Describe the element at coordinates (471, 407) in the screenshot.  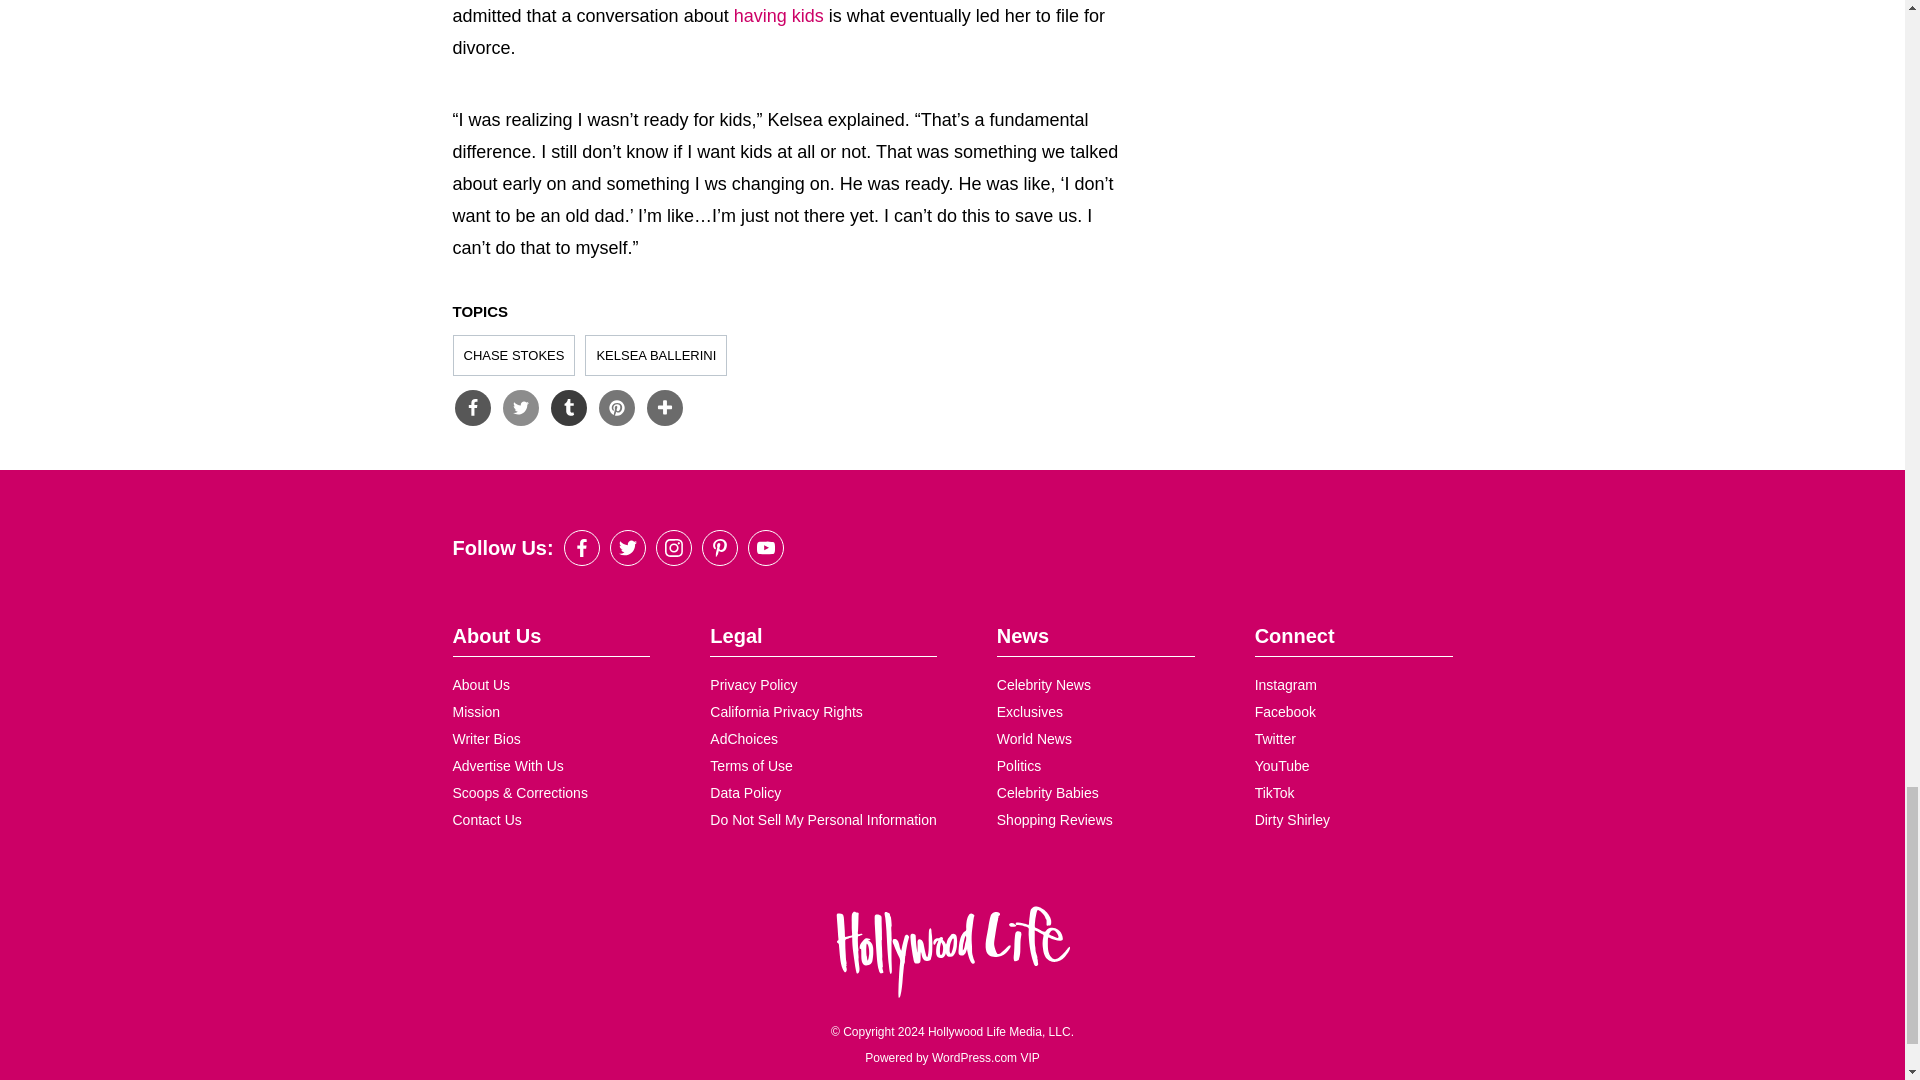
I see `Share on Facebook` at that location.